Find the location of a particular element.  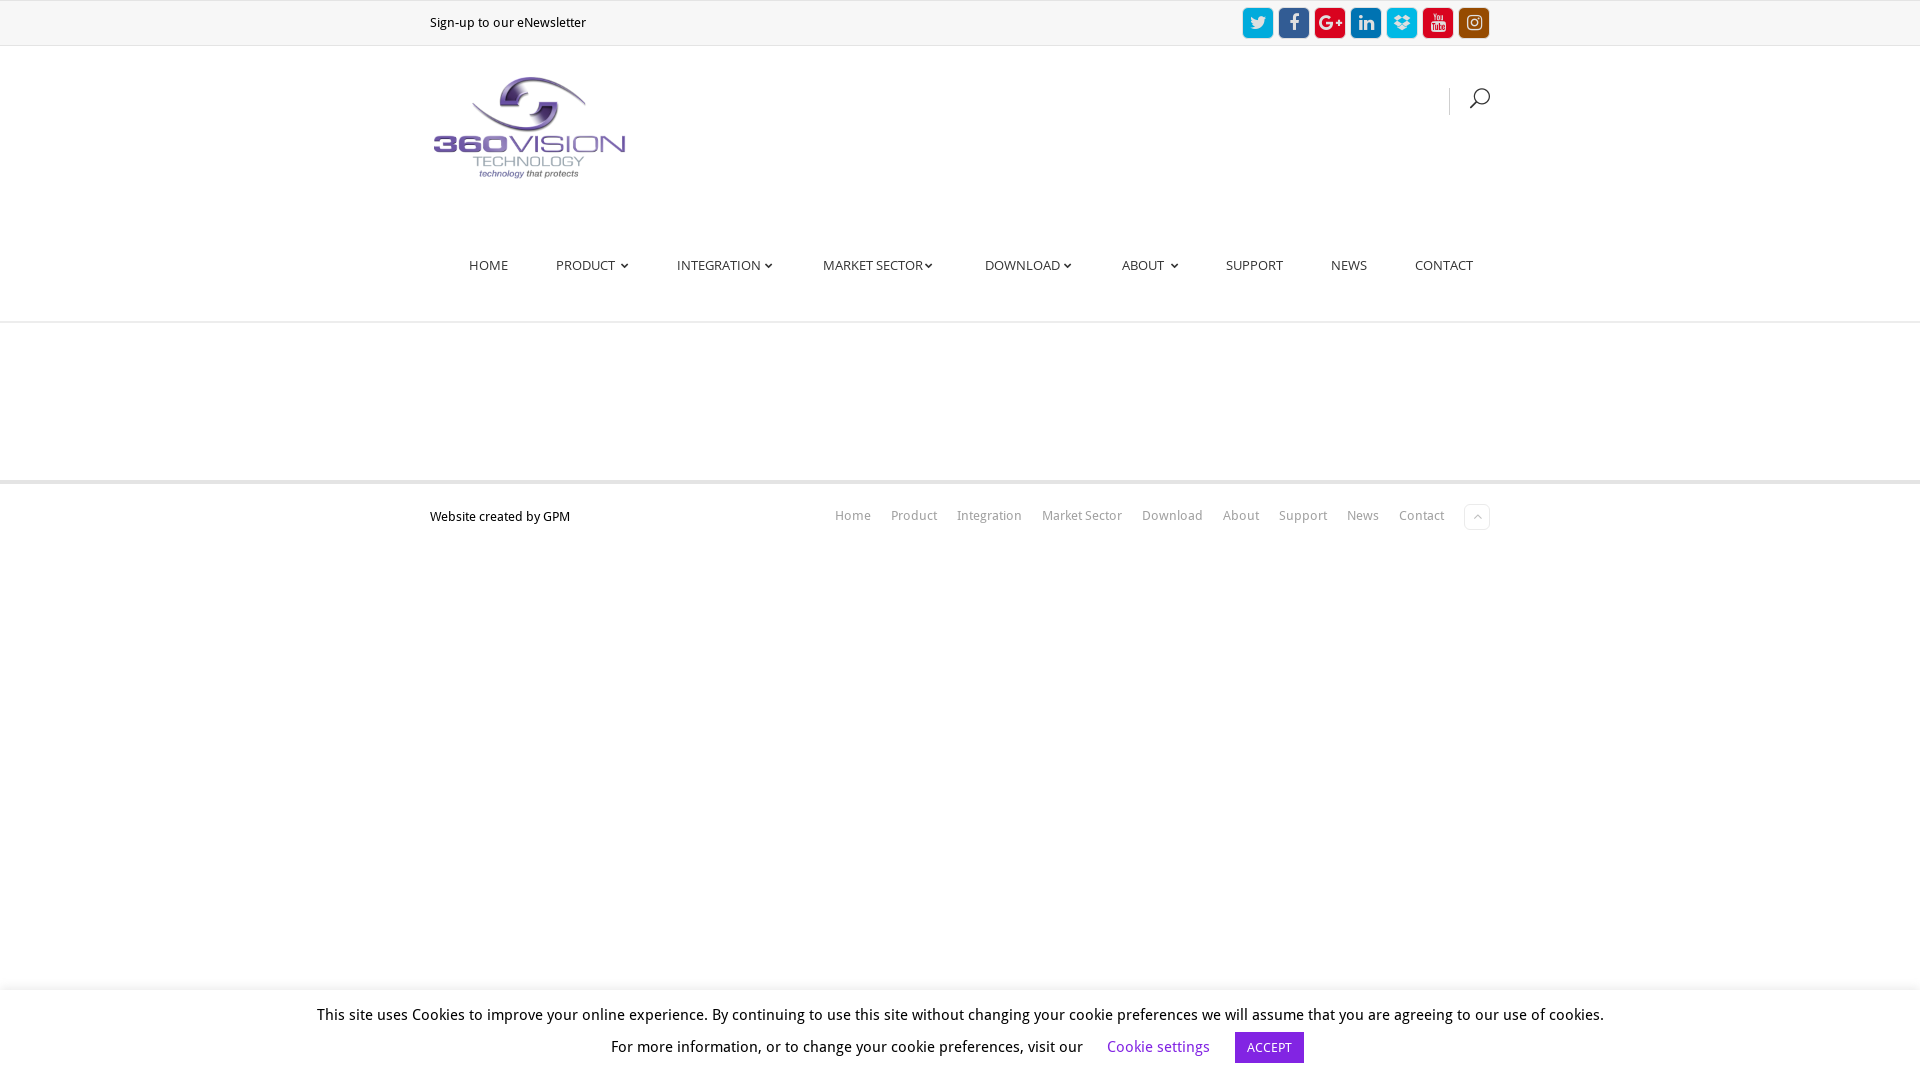

Market Sector is located at coordinates (1082, 516).